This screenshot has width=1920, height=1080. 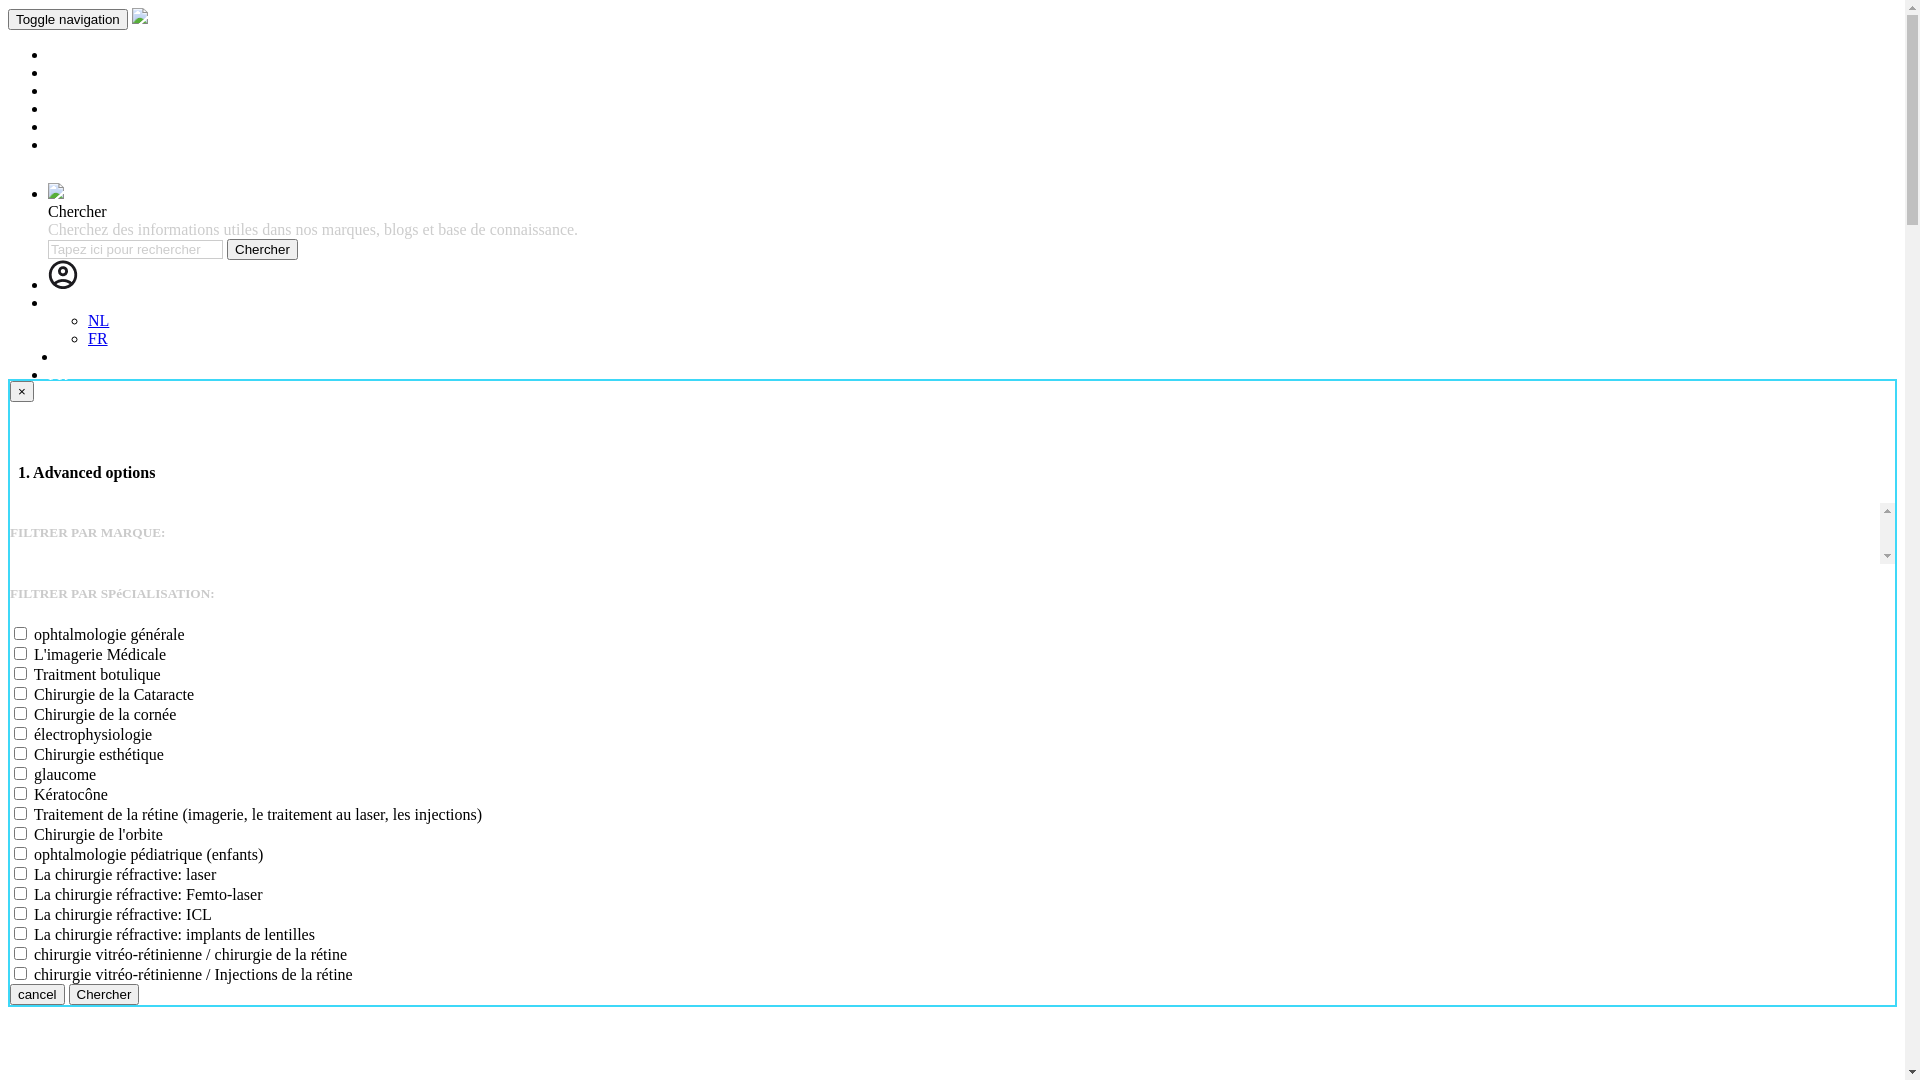 I want to click on fr, so click(x=54, y=302).